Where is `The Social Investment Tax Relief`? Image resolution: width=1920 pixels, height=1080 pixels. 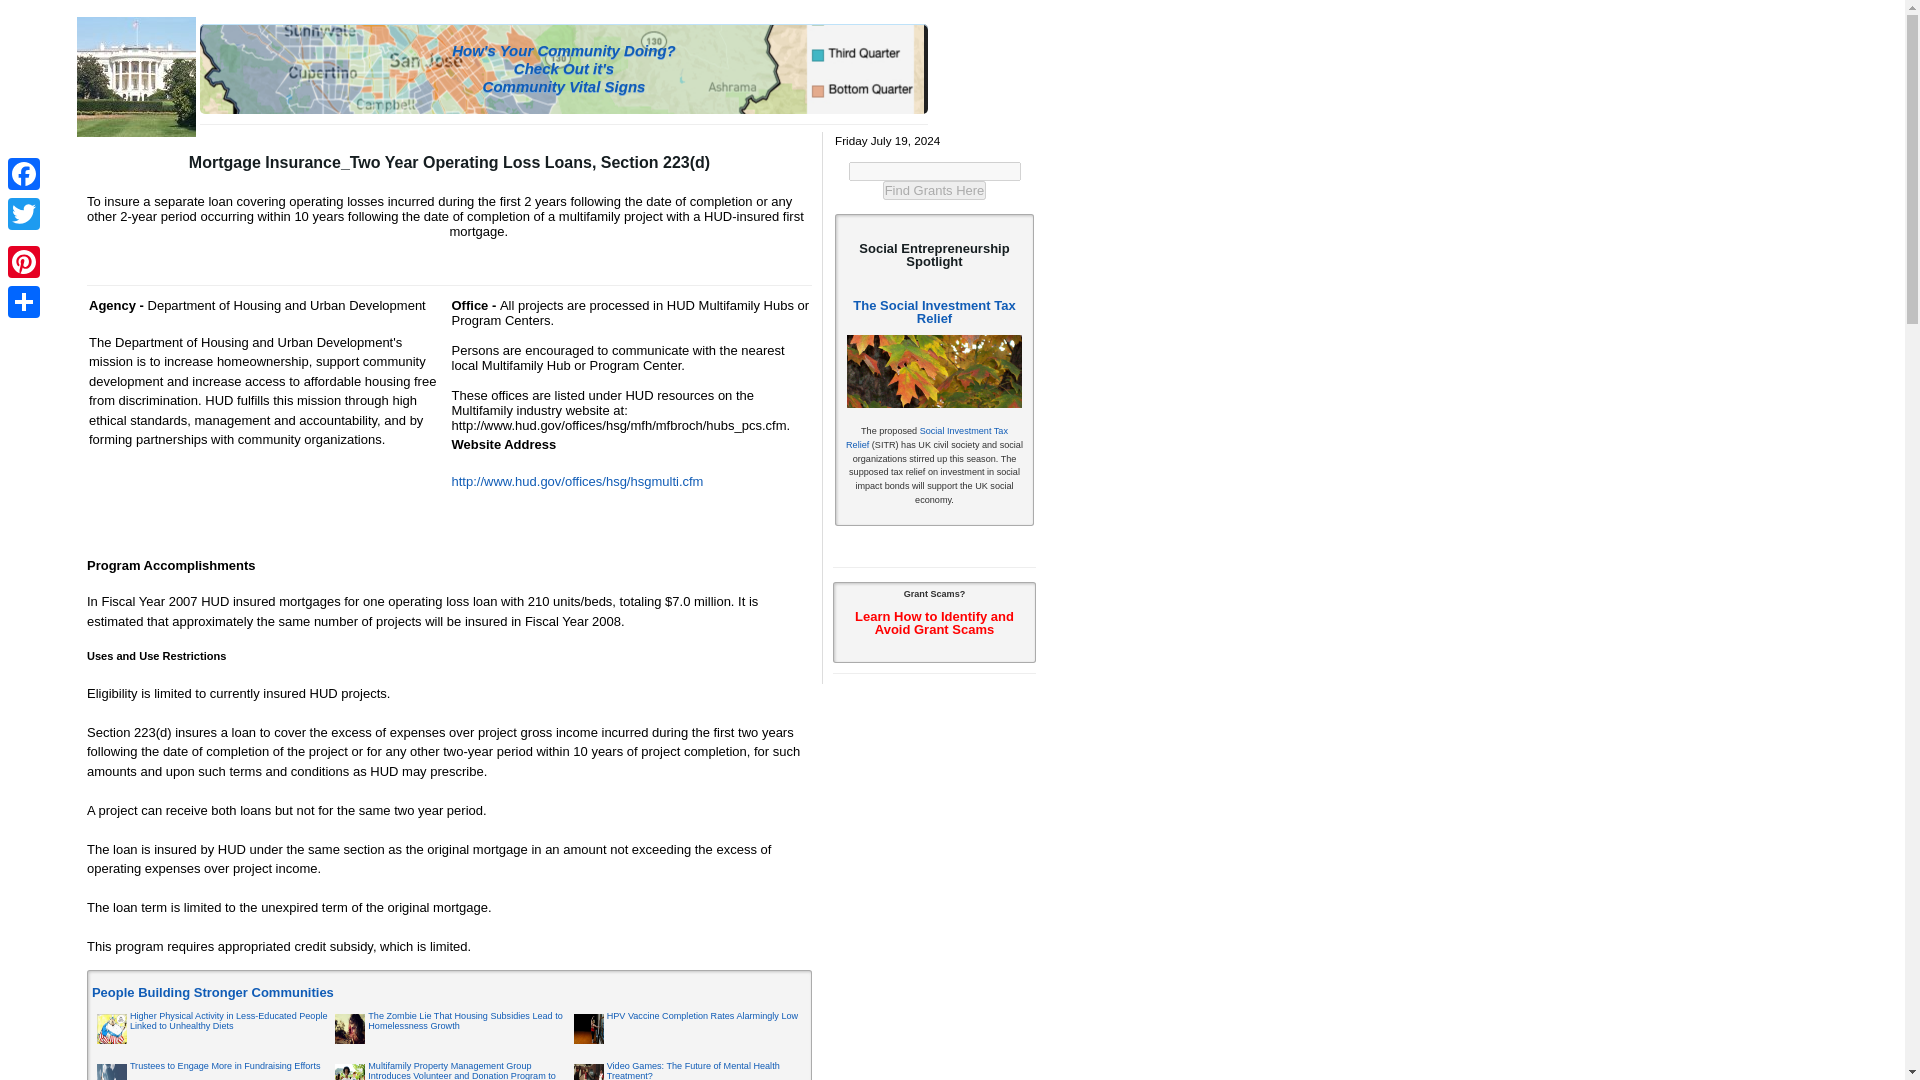 The Social Investment Tax Relief is located at coordinates (934, 312).